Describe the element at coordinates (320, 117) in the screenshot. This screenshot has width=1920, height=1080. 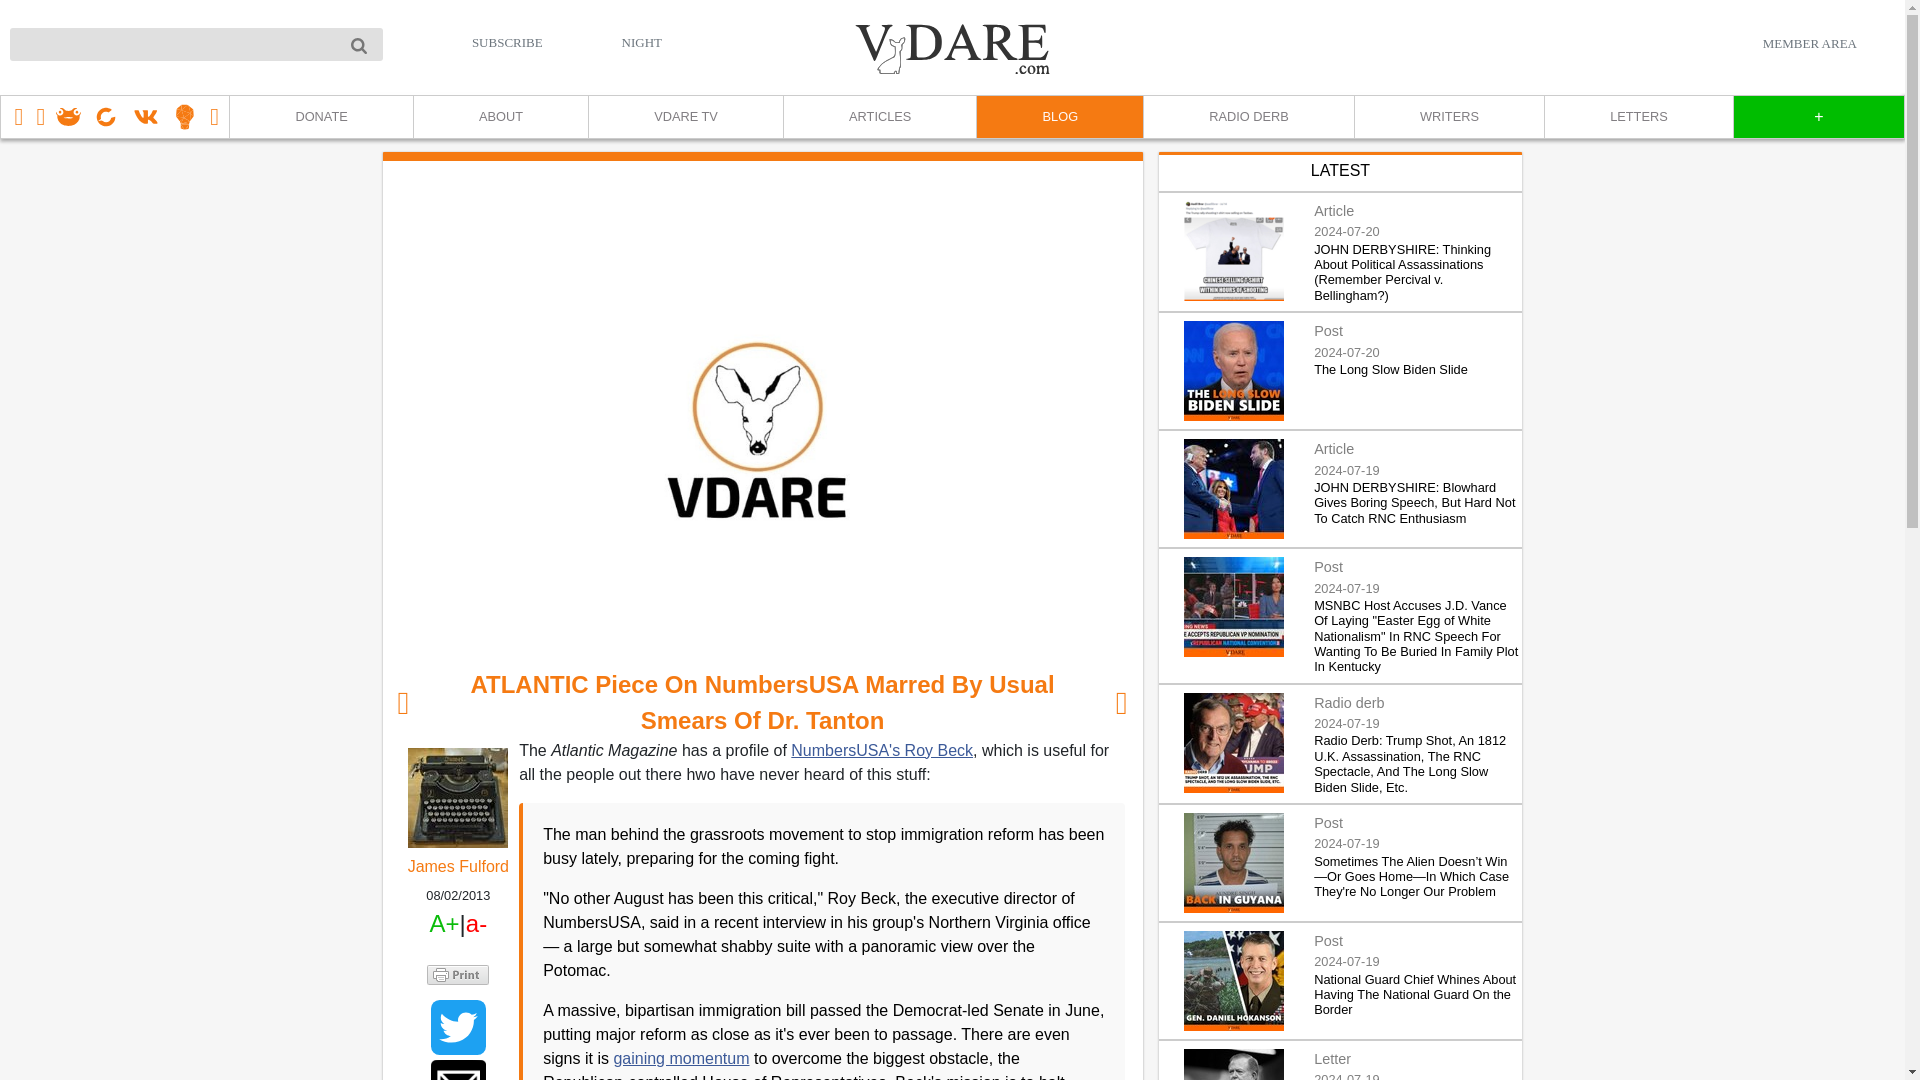
I see `DONATE` at that location.